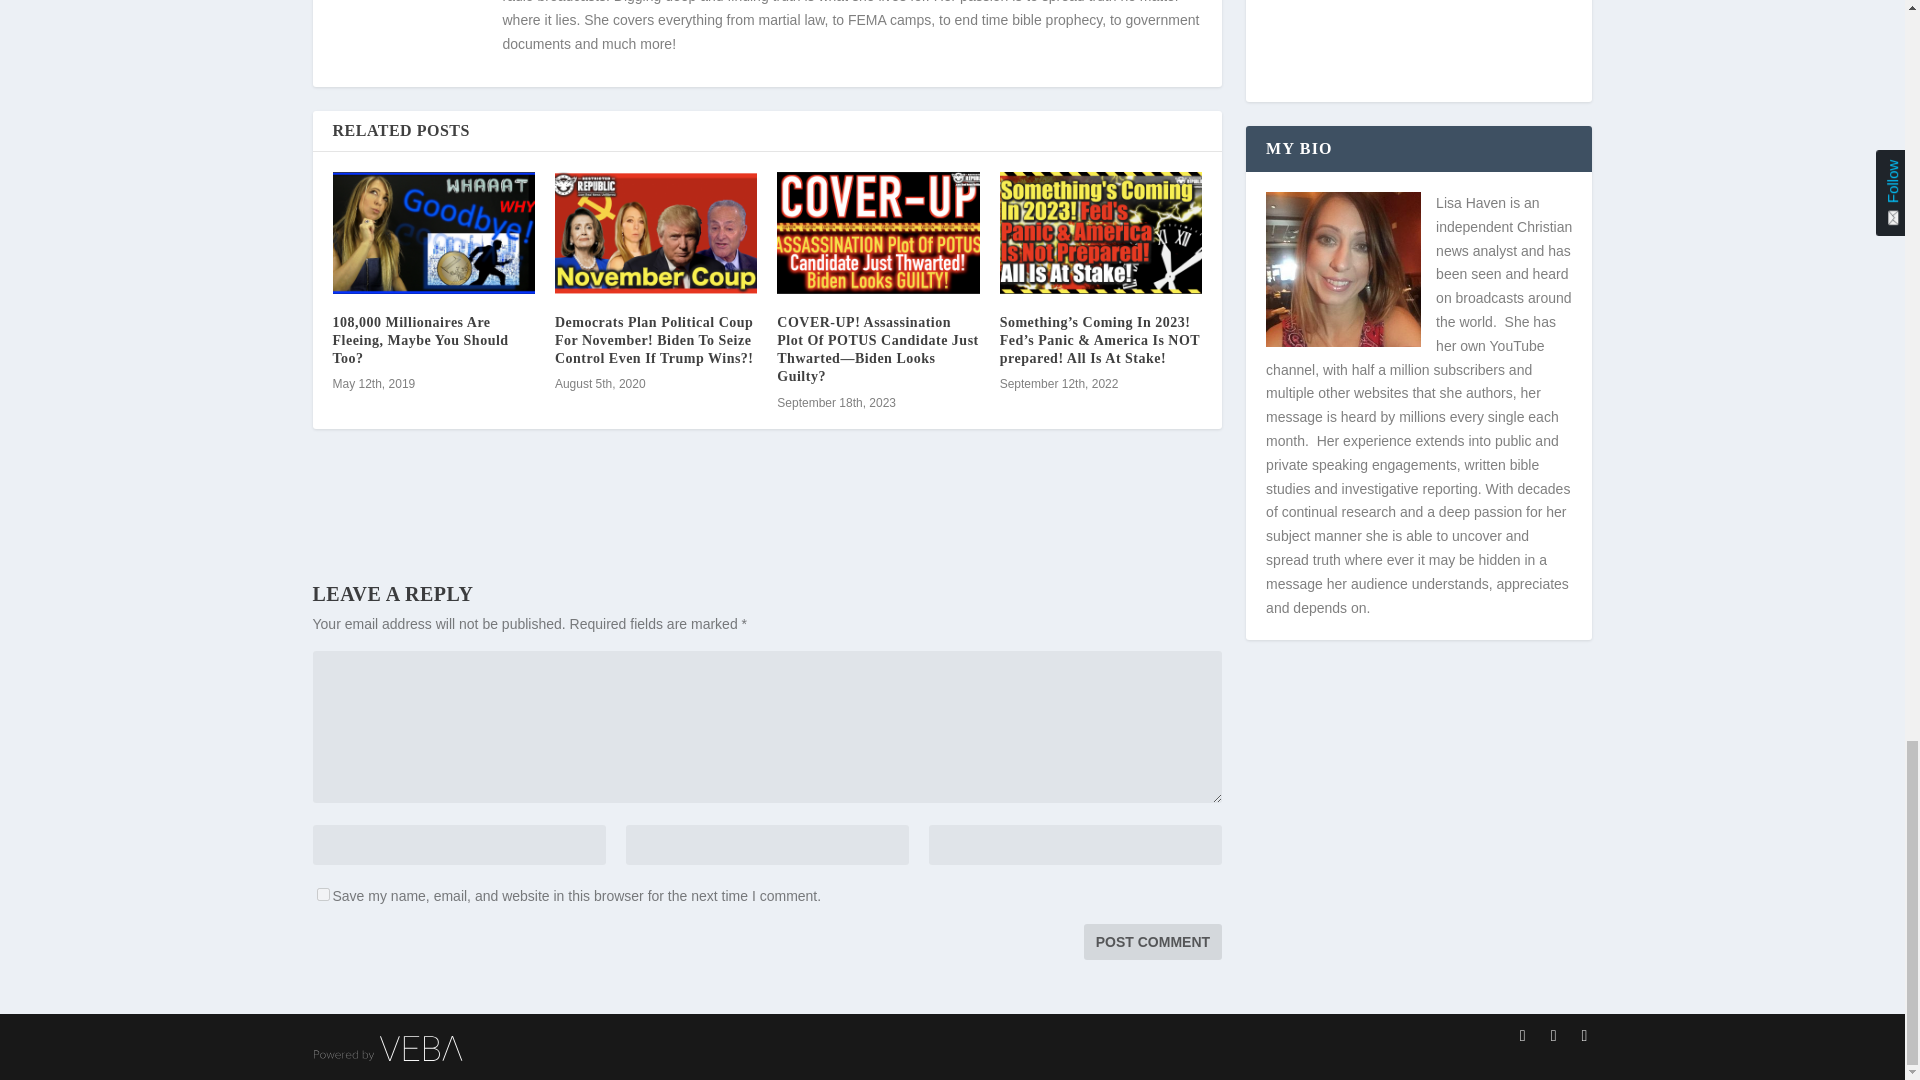 This screenshot has width=1920, height=1080. Describe the element at coordinates (1152, 942) in the screenshot. I see `Post Comment` at that location.